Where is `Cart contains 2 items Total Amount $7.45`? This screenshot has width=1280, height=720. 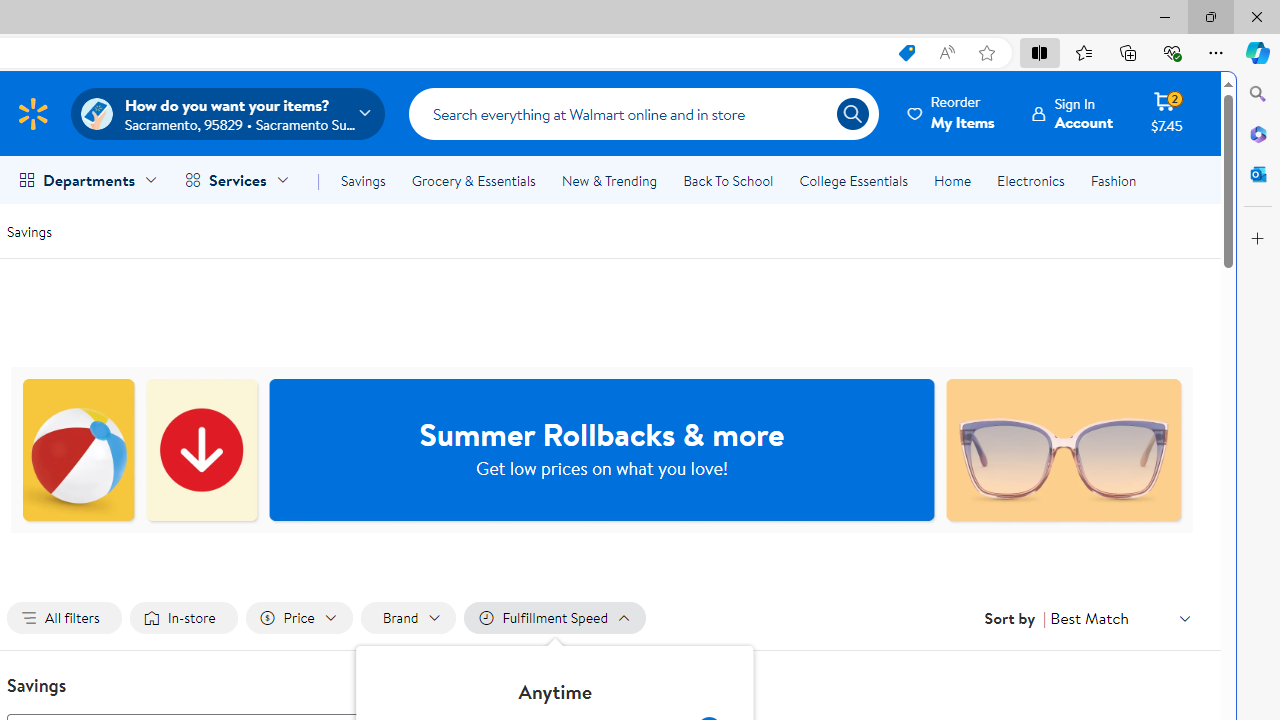
Cart contains 2 items Total Amount $7.45 is located at coordinates (1166, 113).